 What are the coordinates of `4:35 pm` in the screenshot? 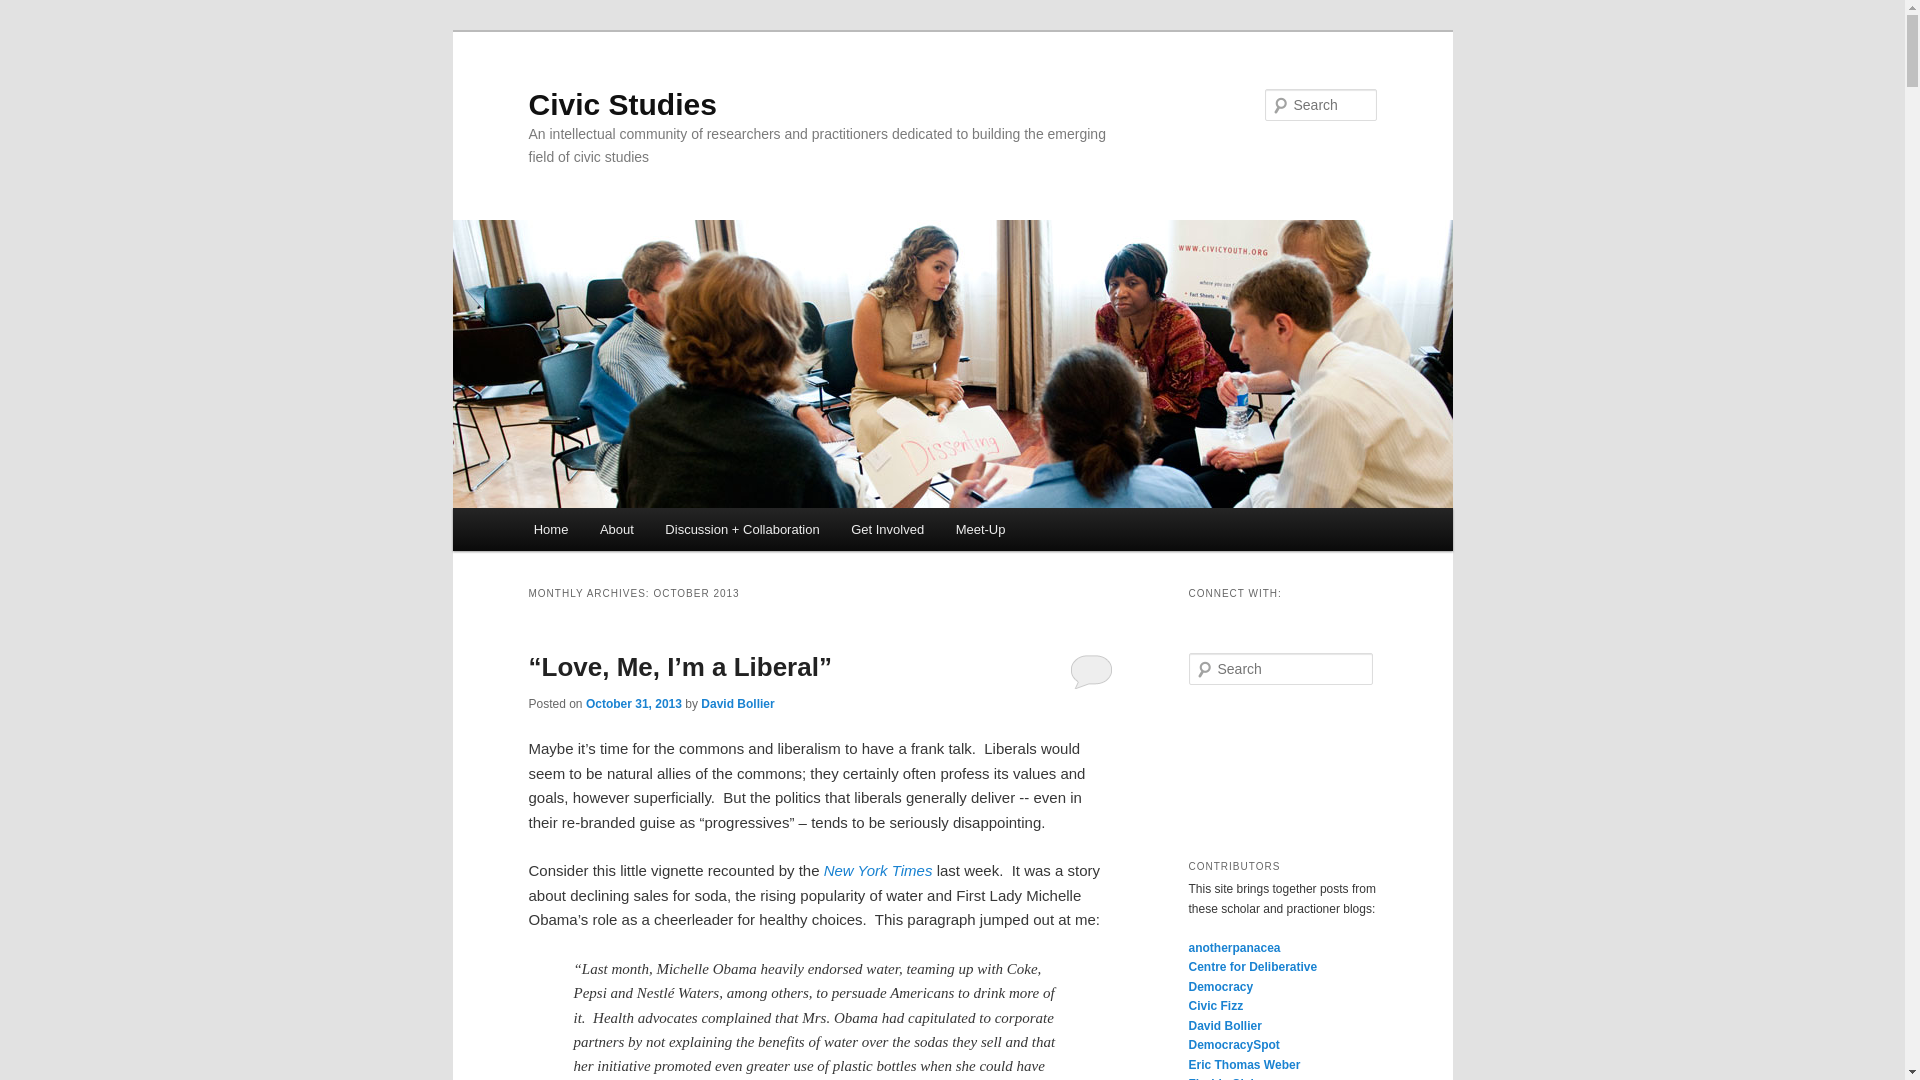 It's located at (633, 703).